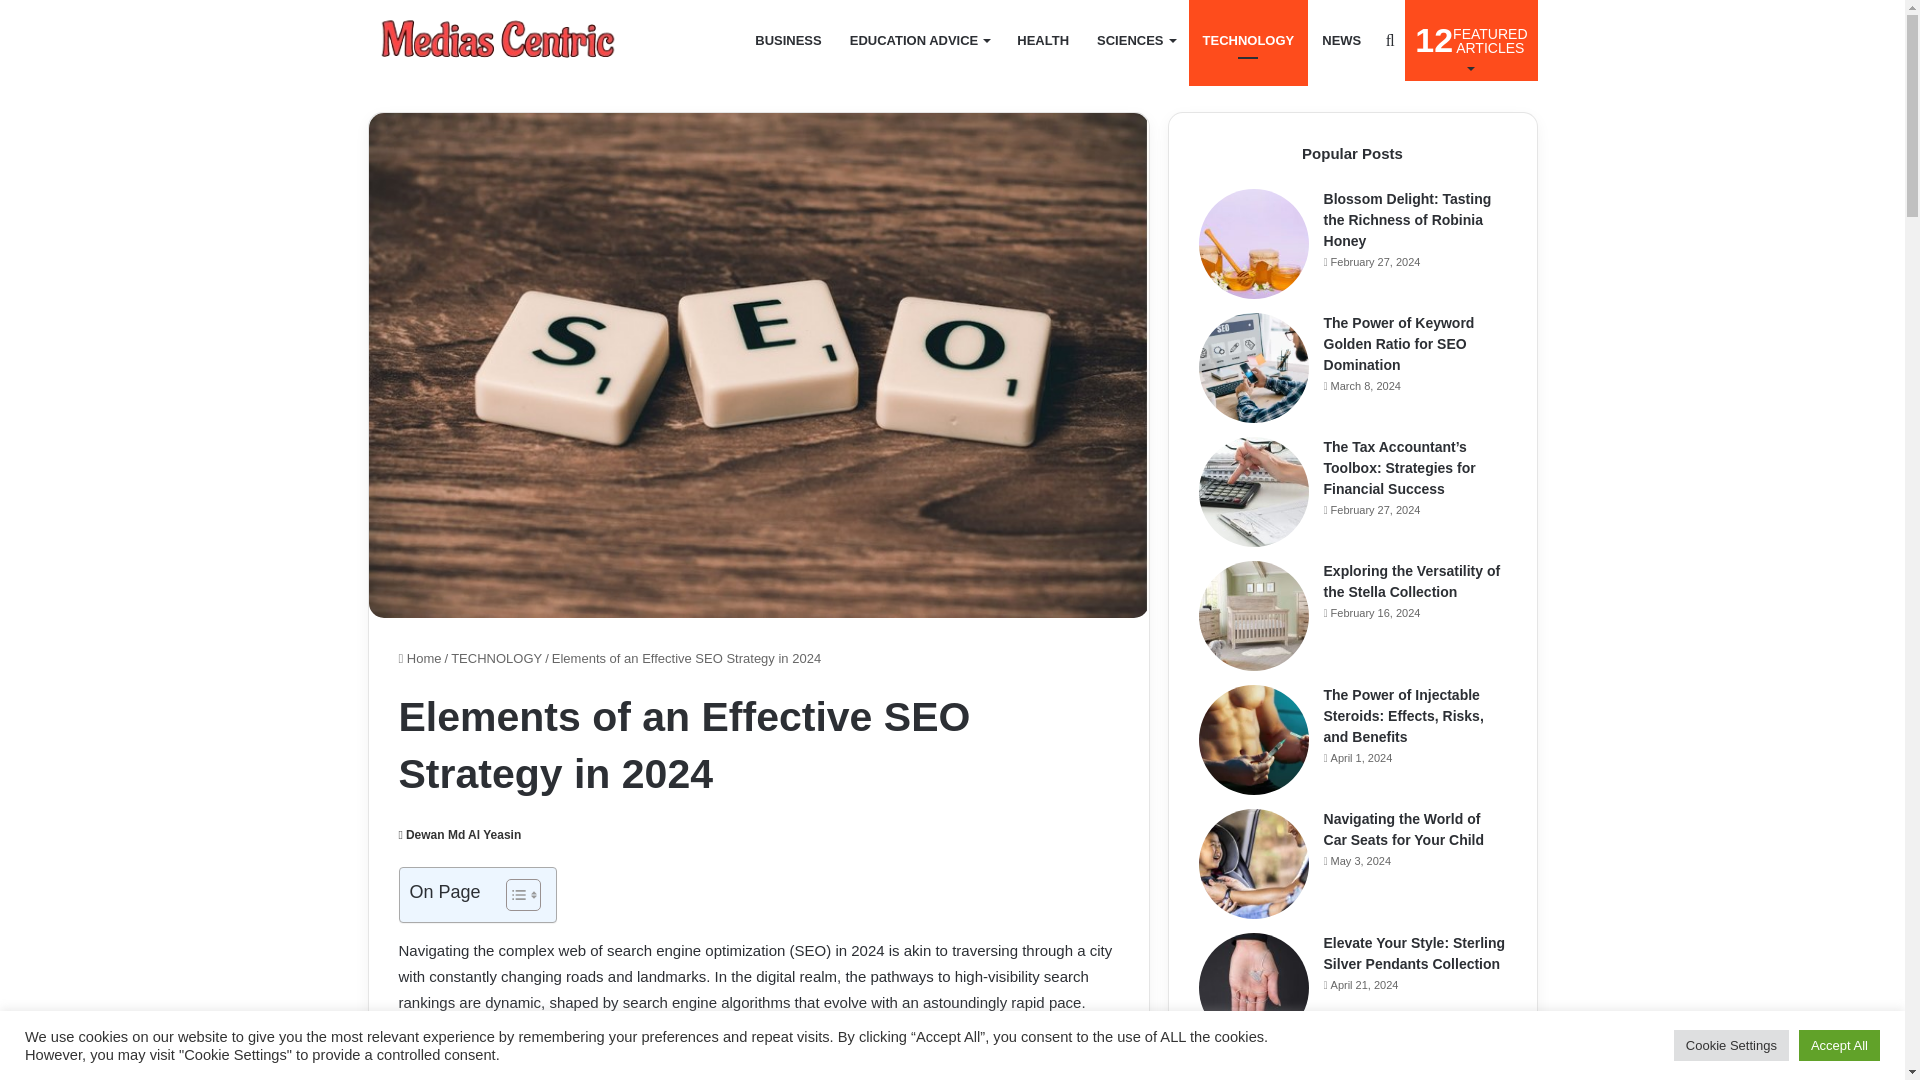 This screenshot has height=1080, width=1920. What do you see at coordinates (920, 40) in the screenshot?
I see `Medias Centric` at bounding box center [920, 40].